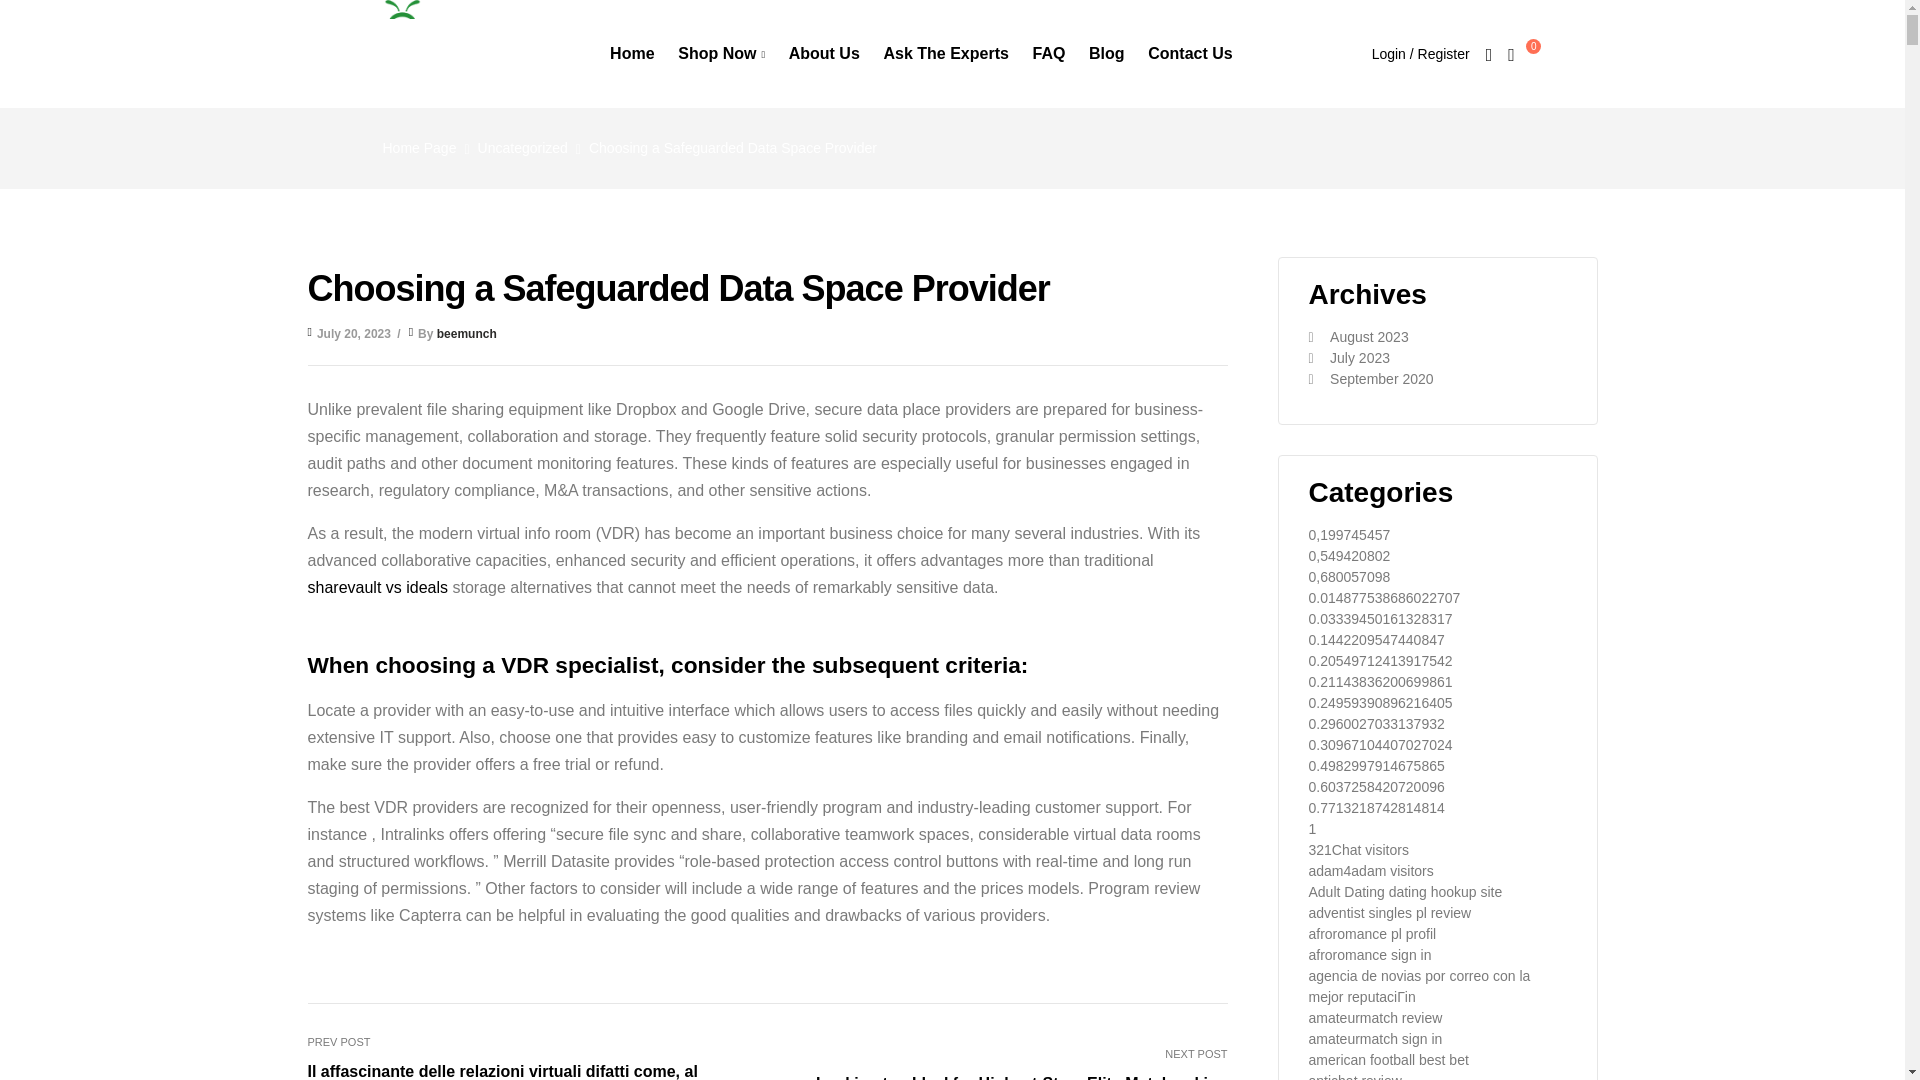 The height and width of the screenshot is (1080, 1920). Describe the element at coordinates (1379, 619) in the screenshot. I see `0.03339450161328317` at that location.